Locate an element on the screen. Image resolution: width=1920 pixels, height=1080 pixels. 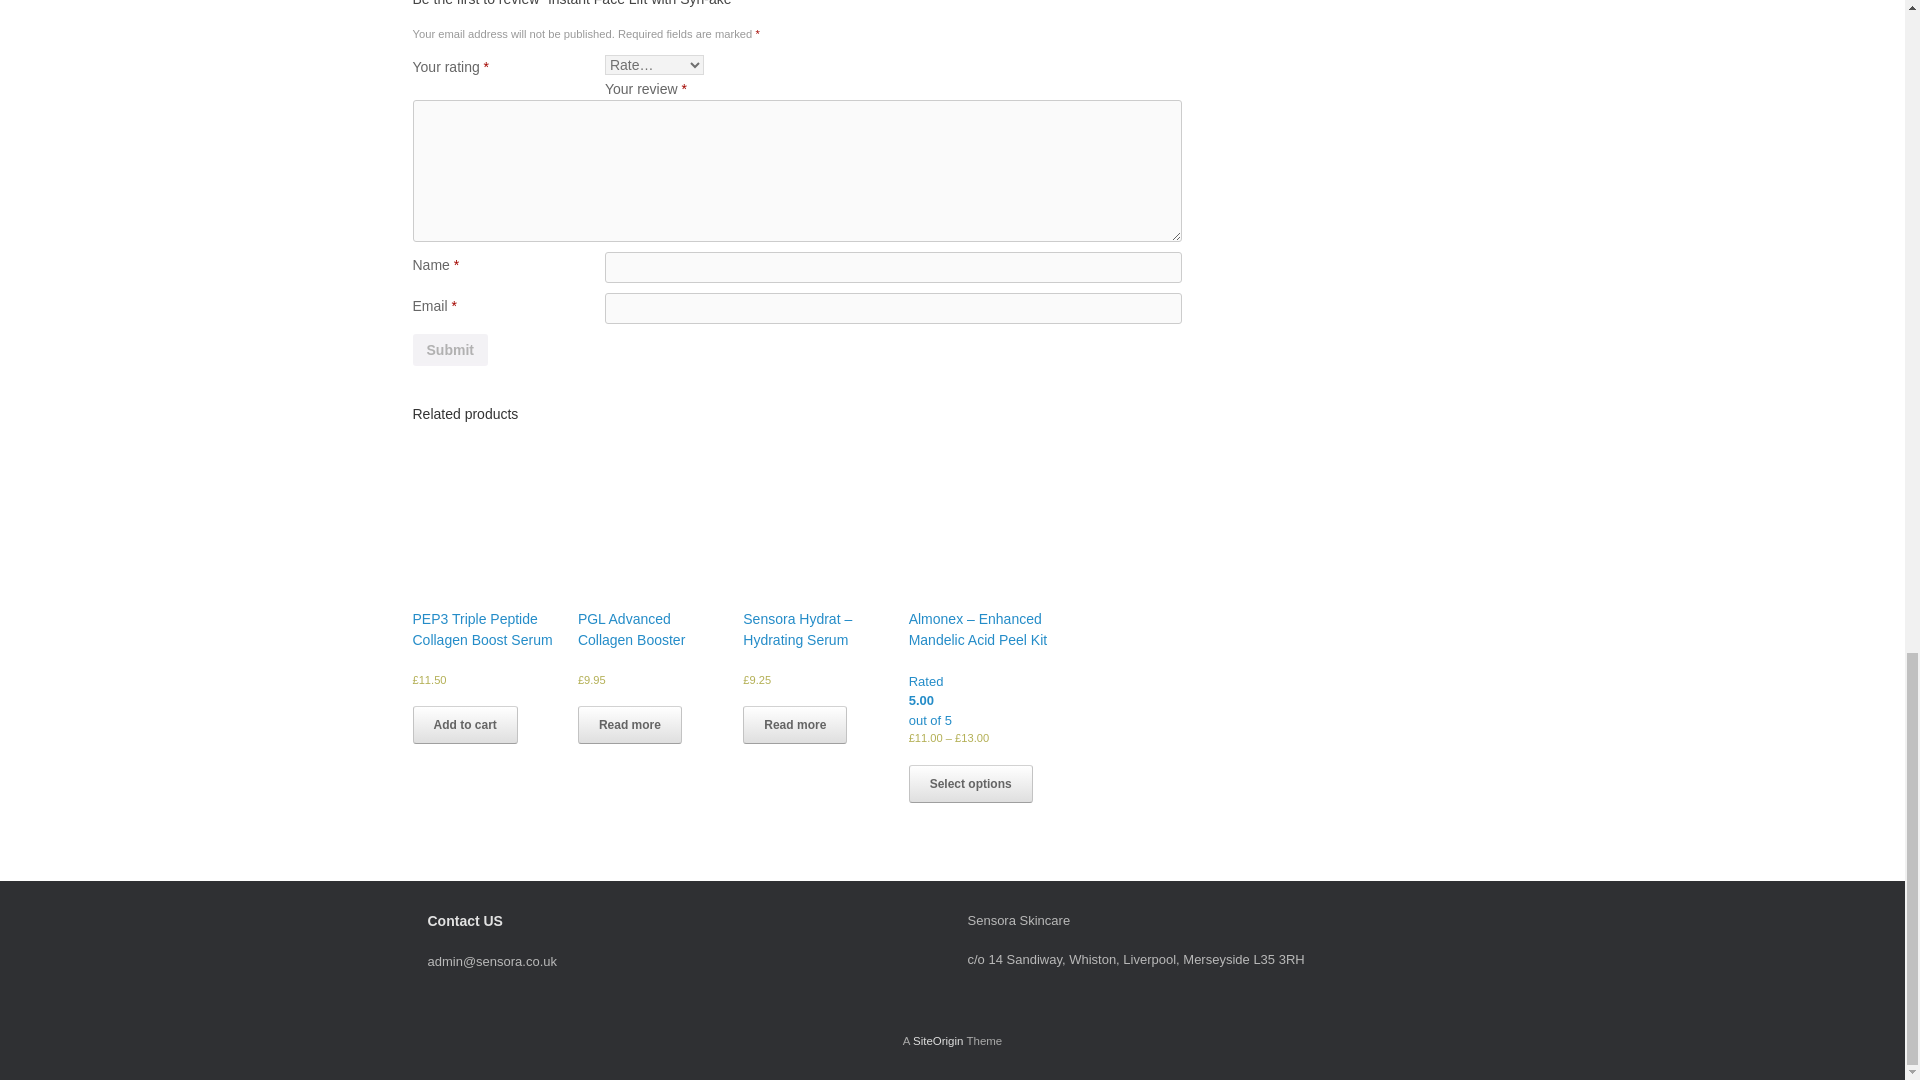
Read more is located at coordinates (629, 725).